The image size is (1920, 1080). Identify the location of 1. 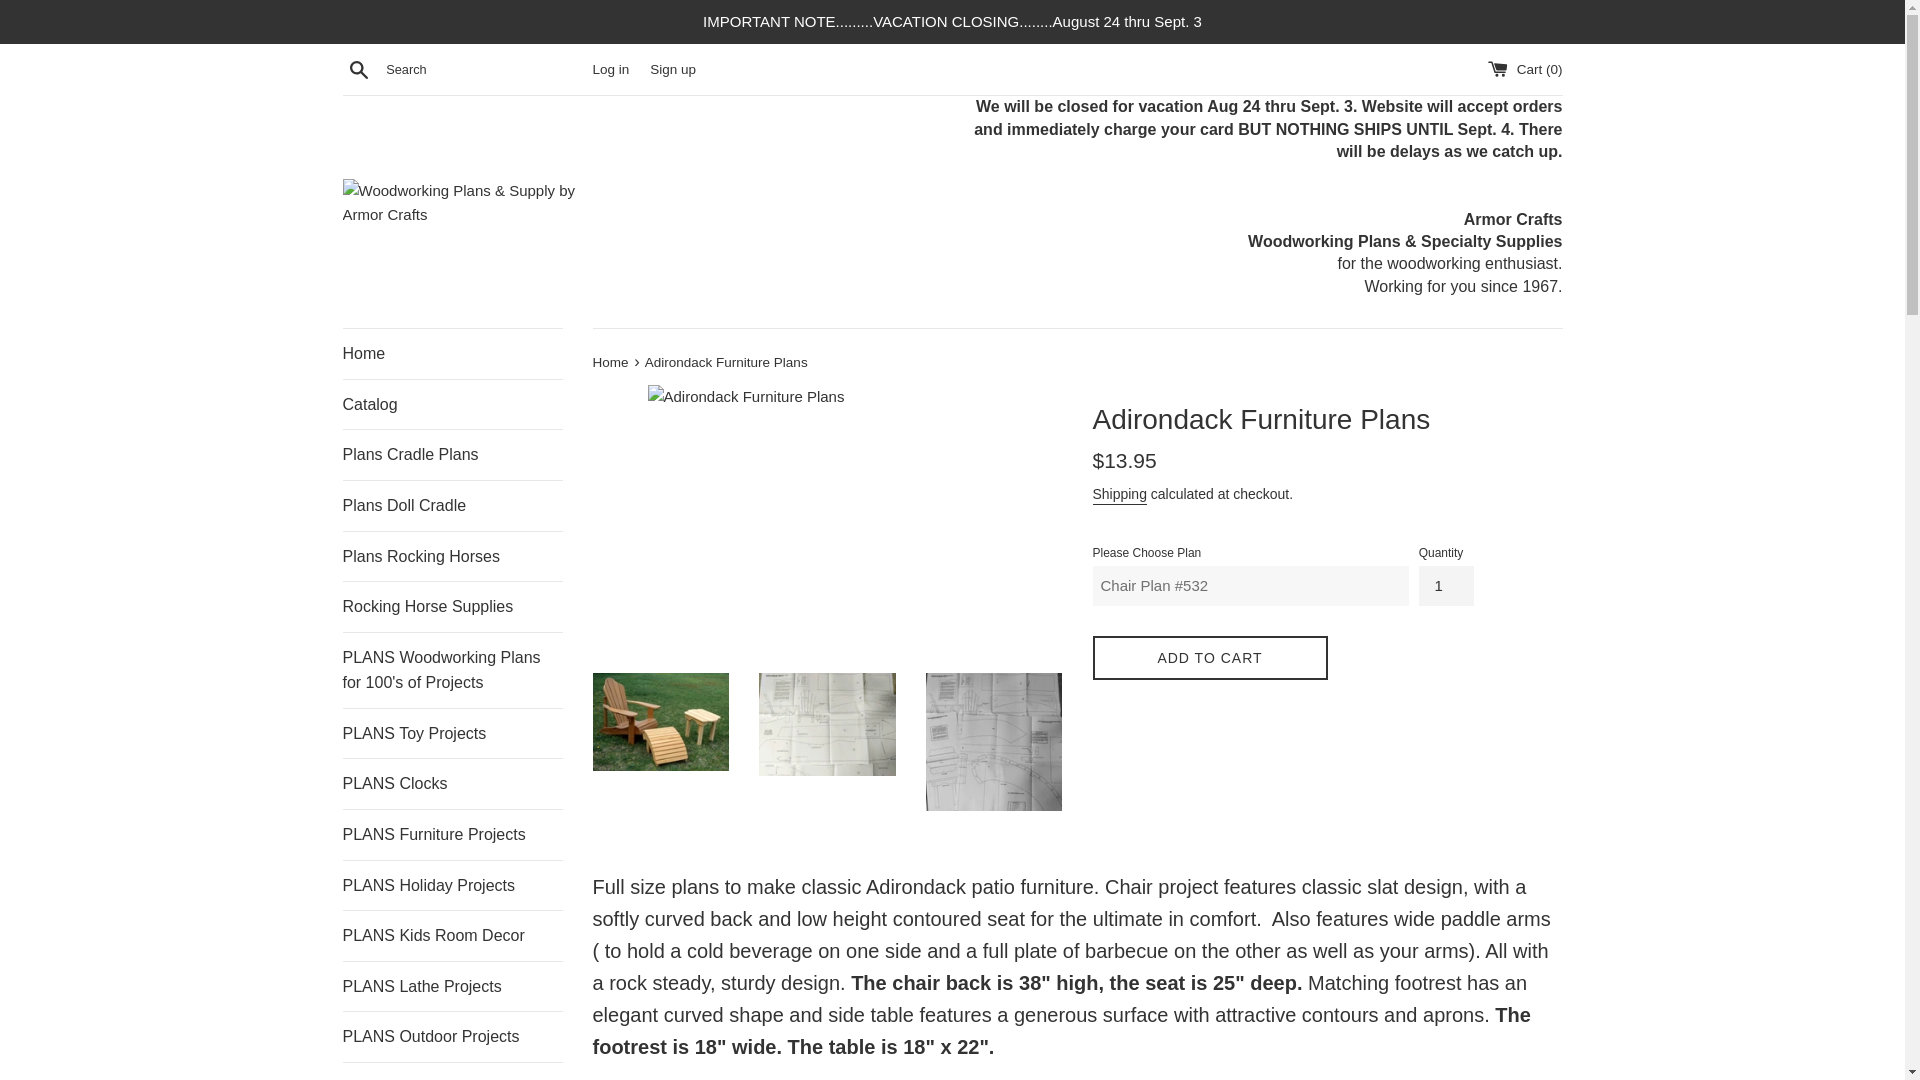
(1446, 585).